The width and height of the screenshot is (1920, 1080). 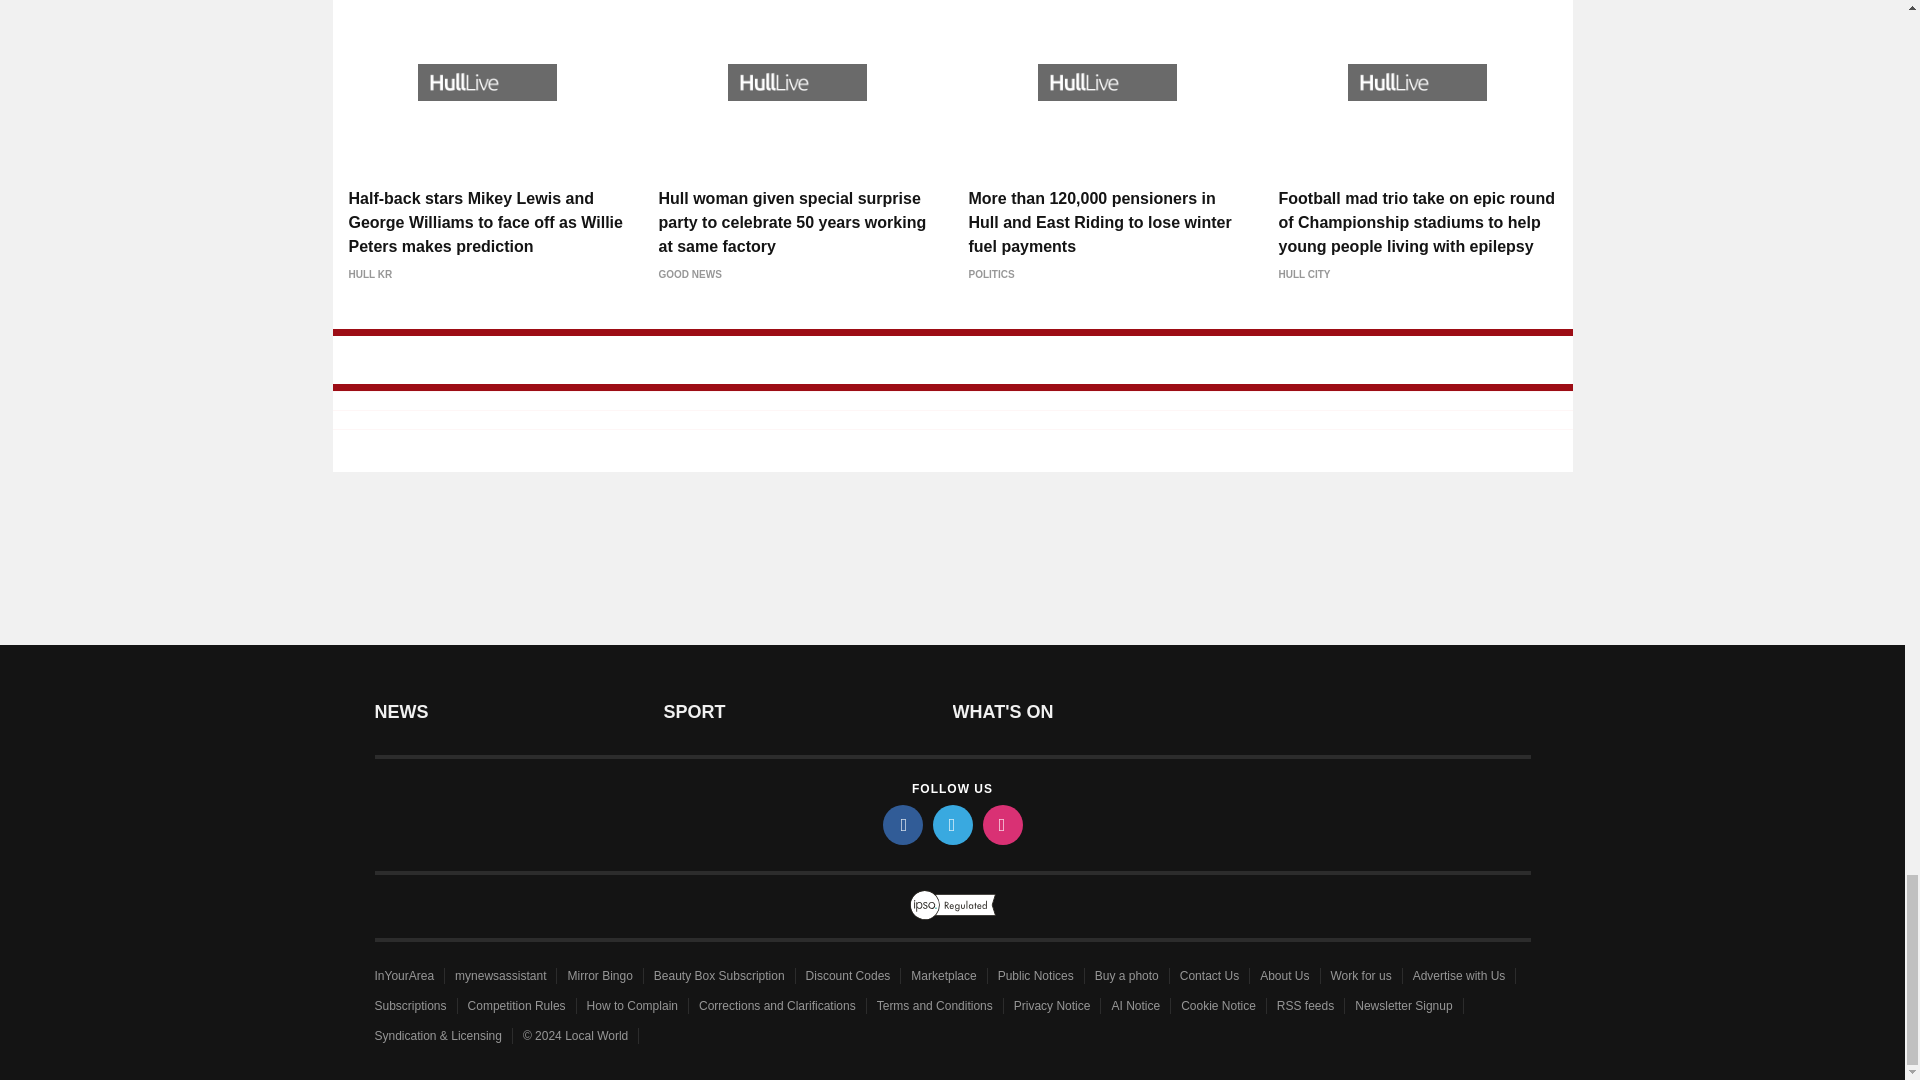 What do you see at coordinates (901, 824) in the screenshot?
I see `facebook` at bounding box center [901, 824].